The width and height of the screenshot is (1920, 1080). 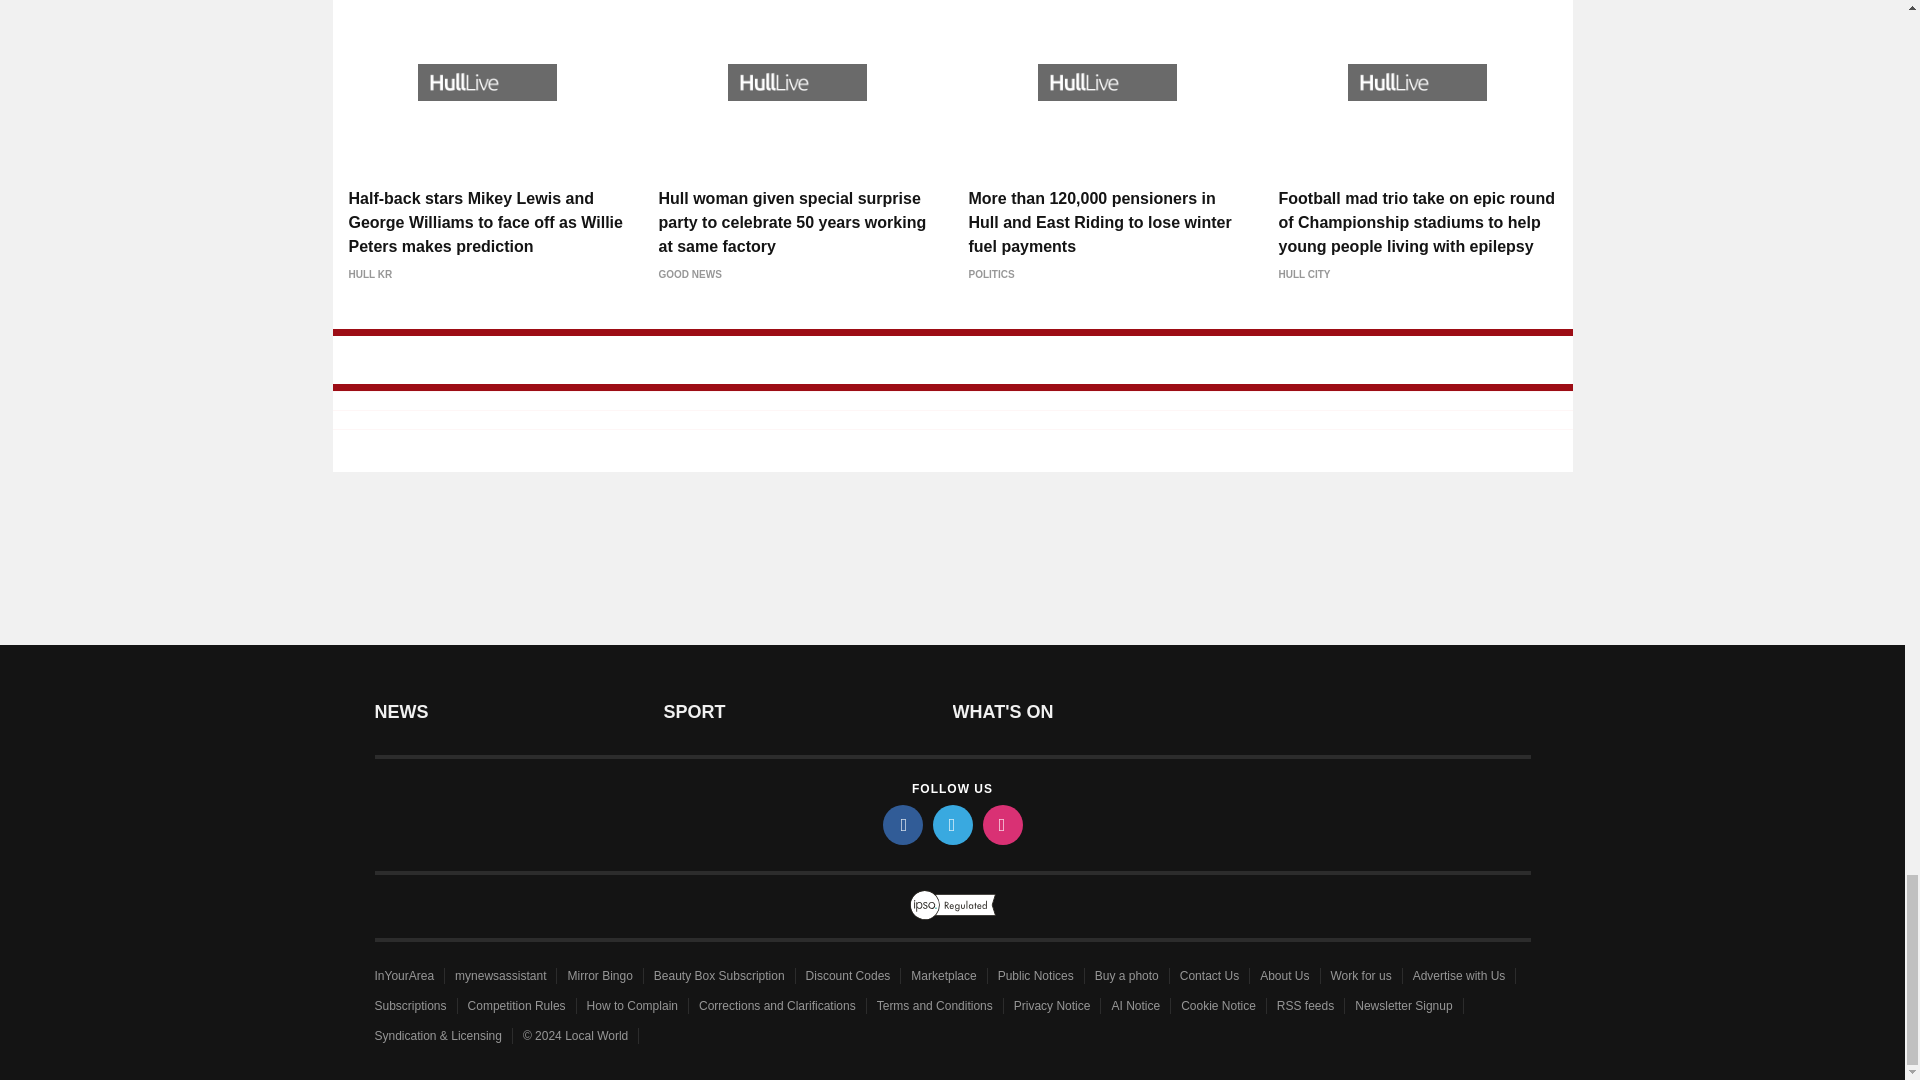 What do you see at coordinates (901, 824) in the screenshot?
I see `facebook` at bounding box center [901, 824].